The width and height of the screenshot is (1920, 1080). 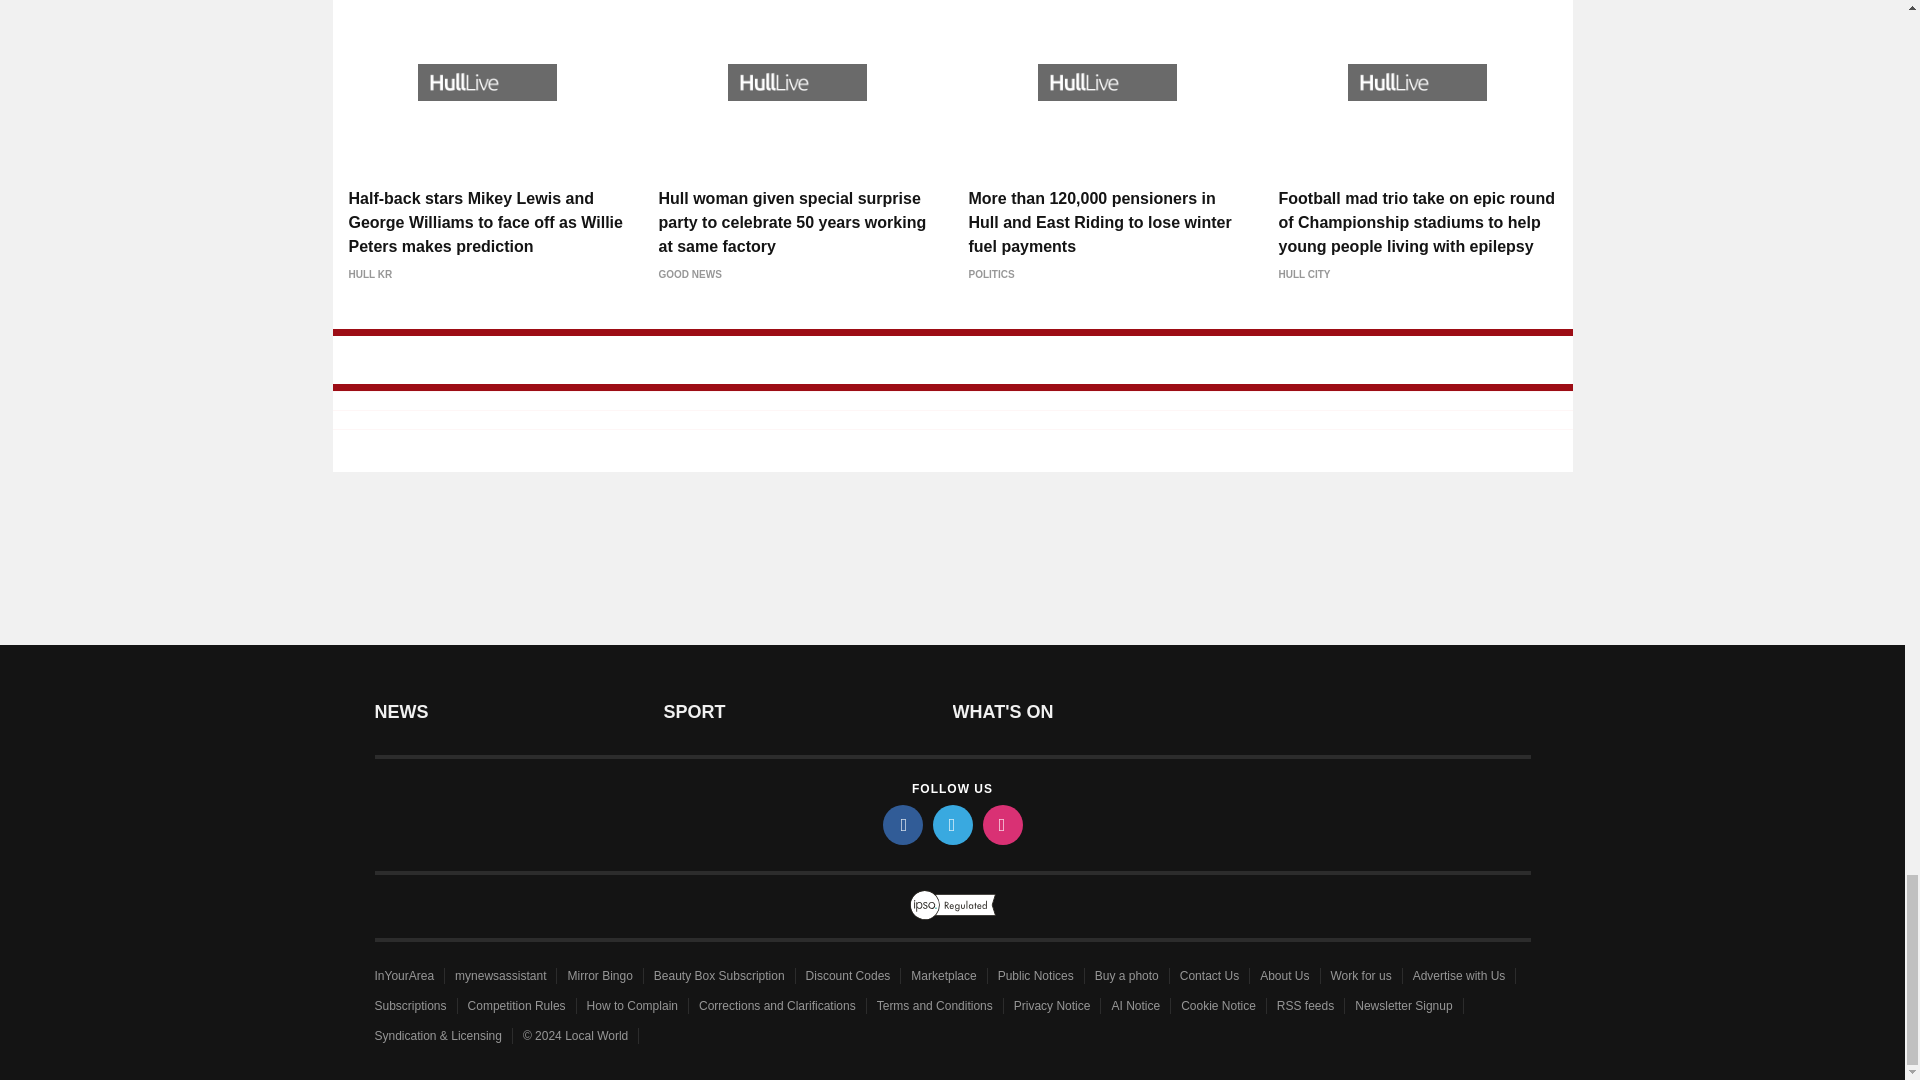 What do you see at coordinates (901, 824) in the screenshot?
I see `facebook` at bounding box center [901, 824].